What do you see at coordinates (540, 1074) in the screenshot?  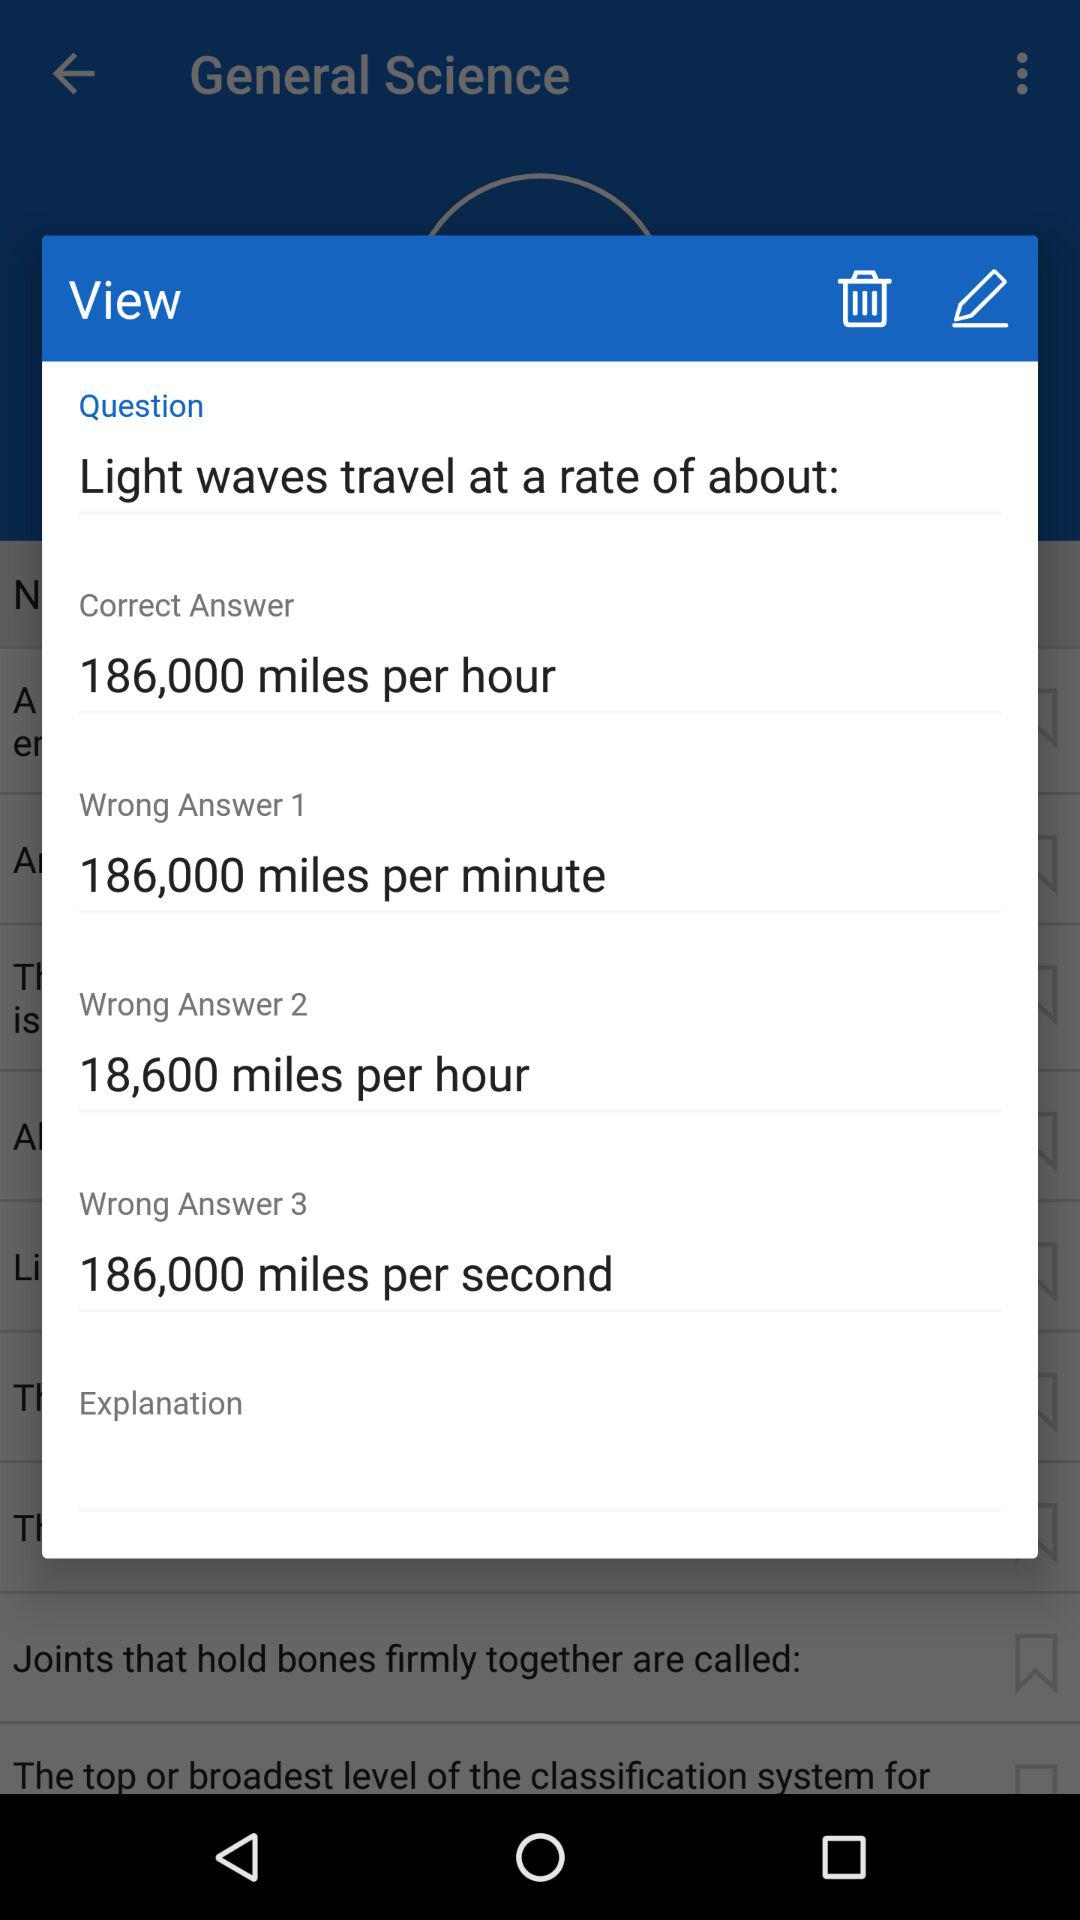 I see `turn on the item below the 186 000 miles icon` at bounding box center [540, 1074].